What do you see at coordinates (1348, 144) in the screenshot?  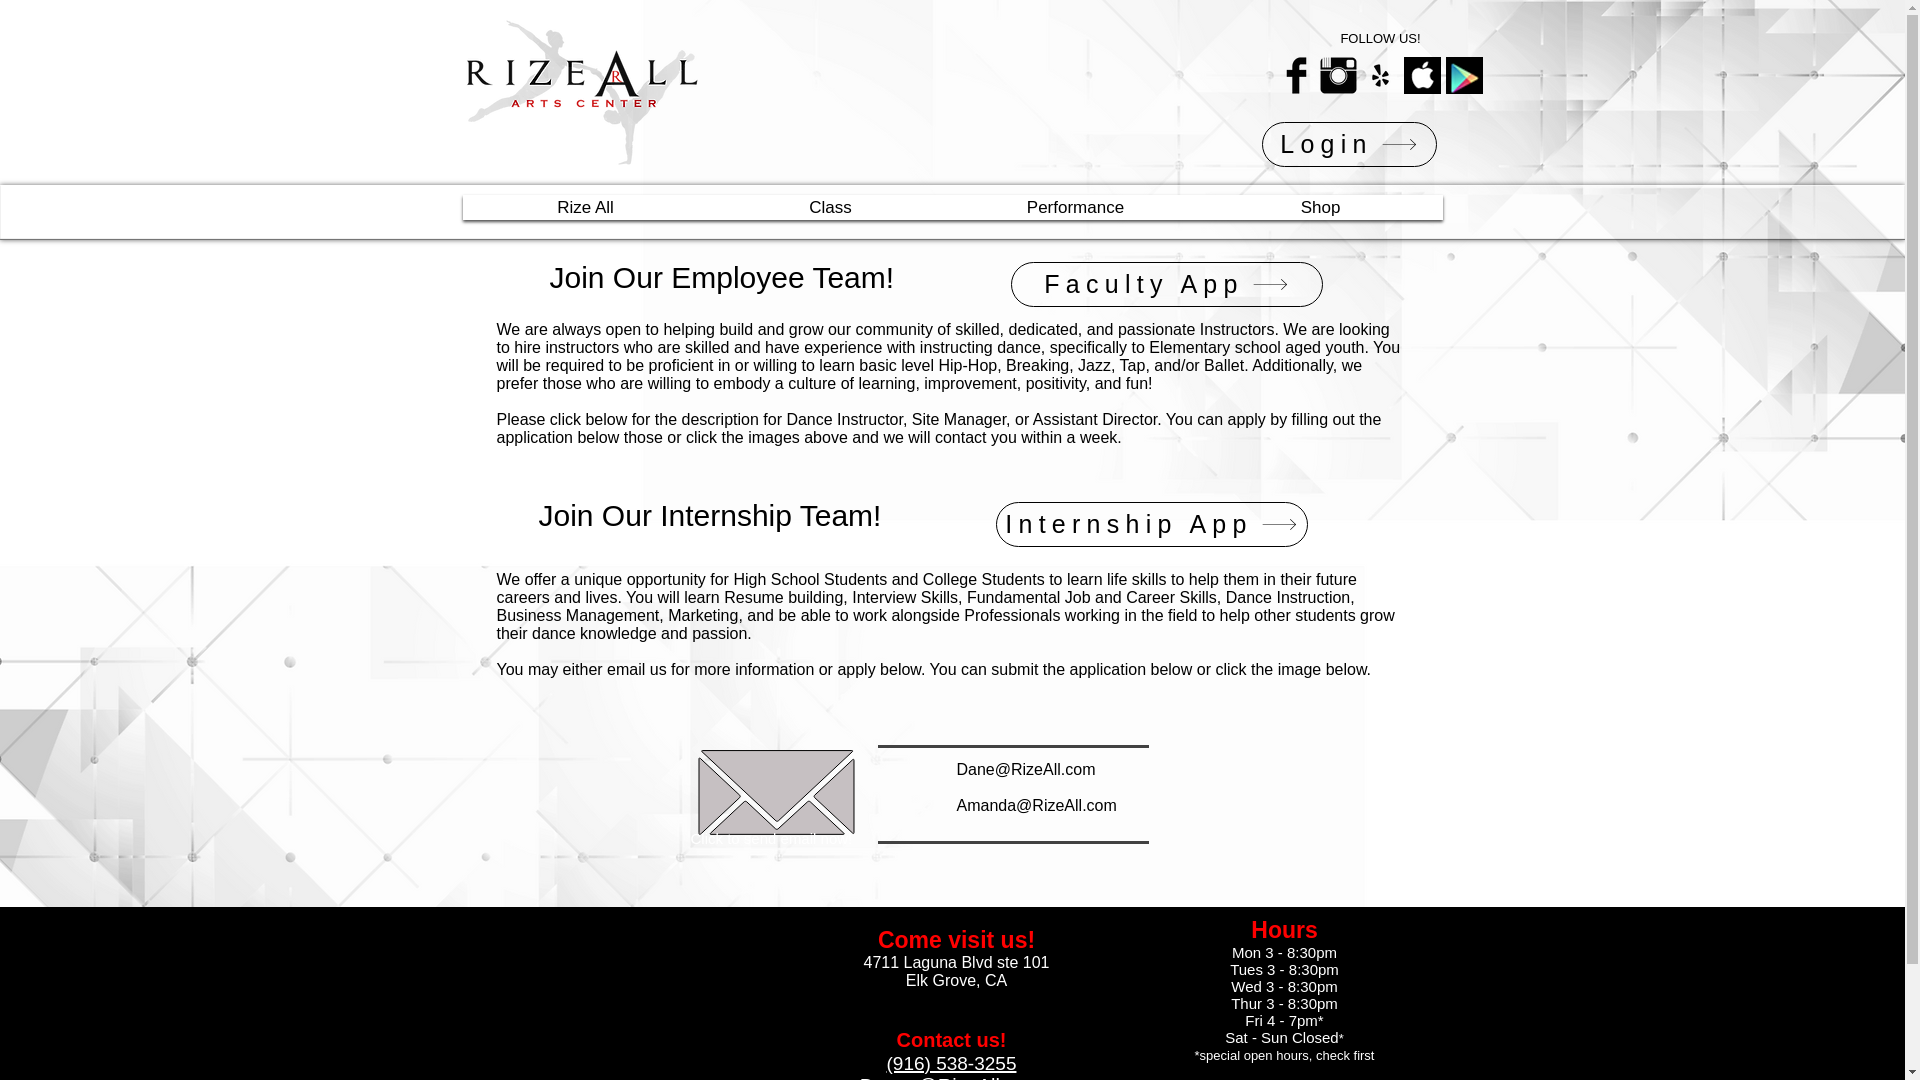 I see `Login` at bounding box center [1348, 144].